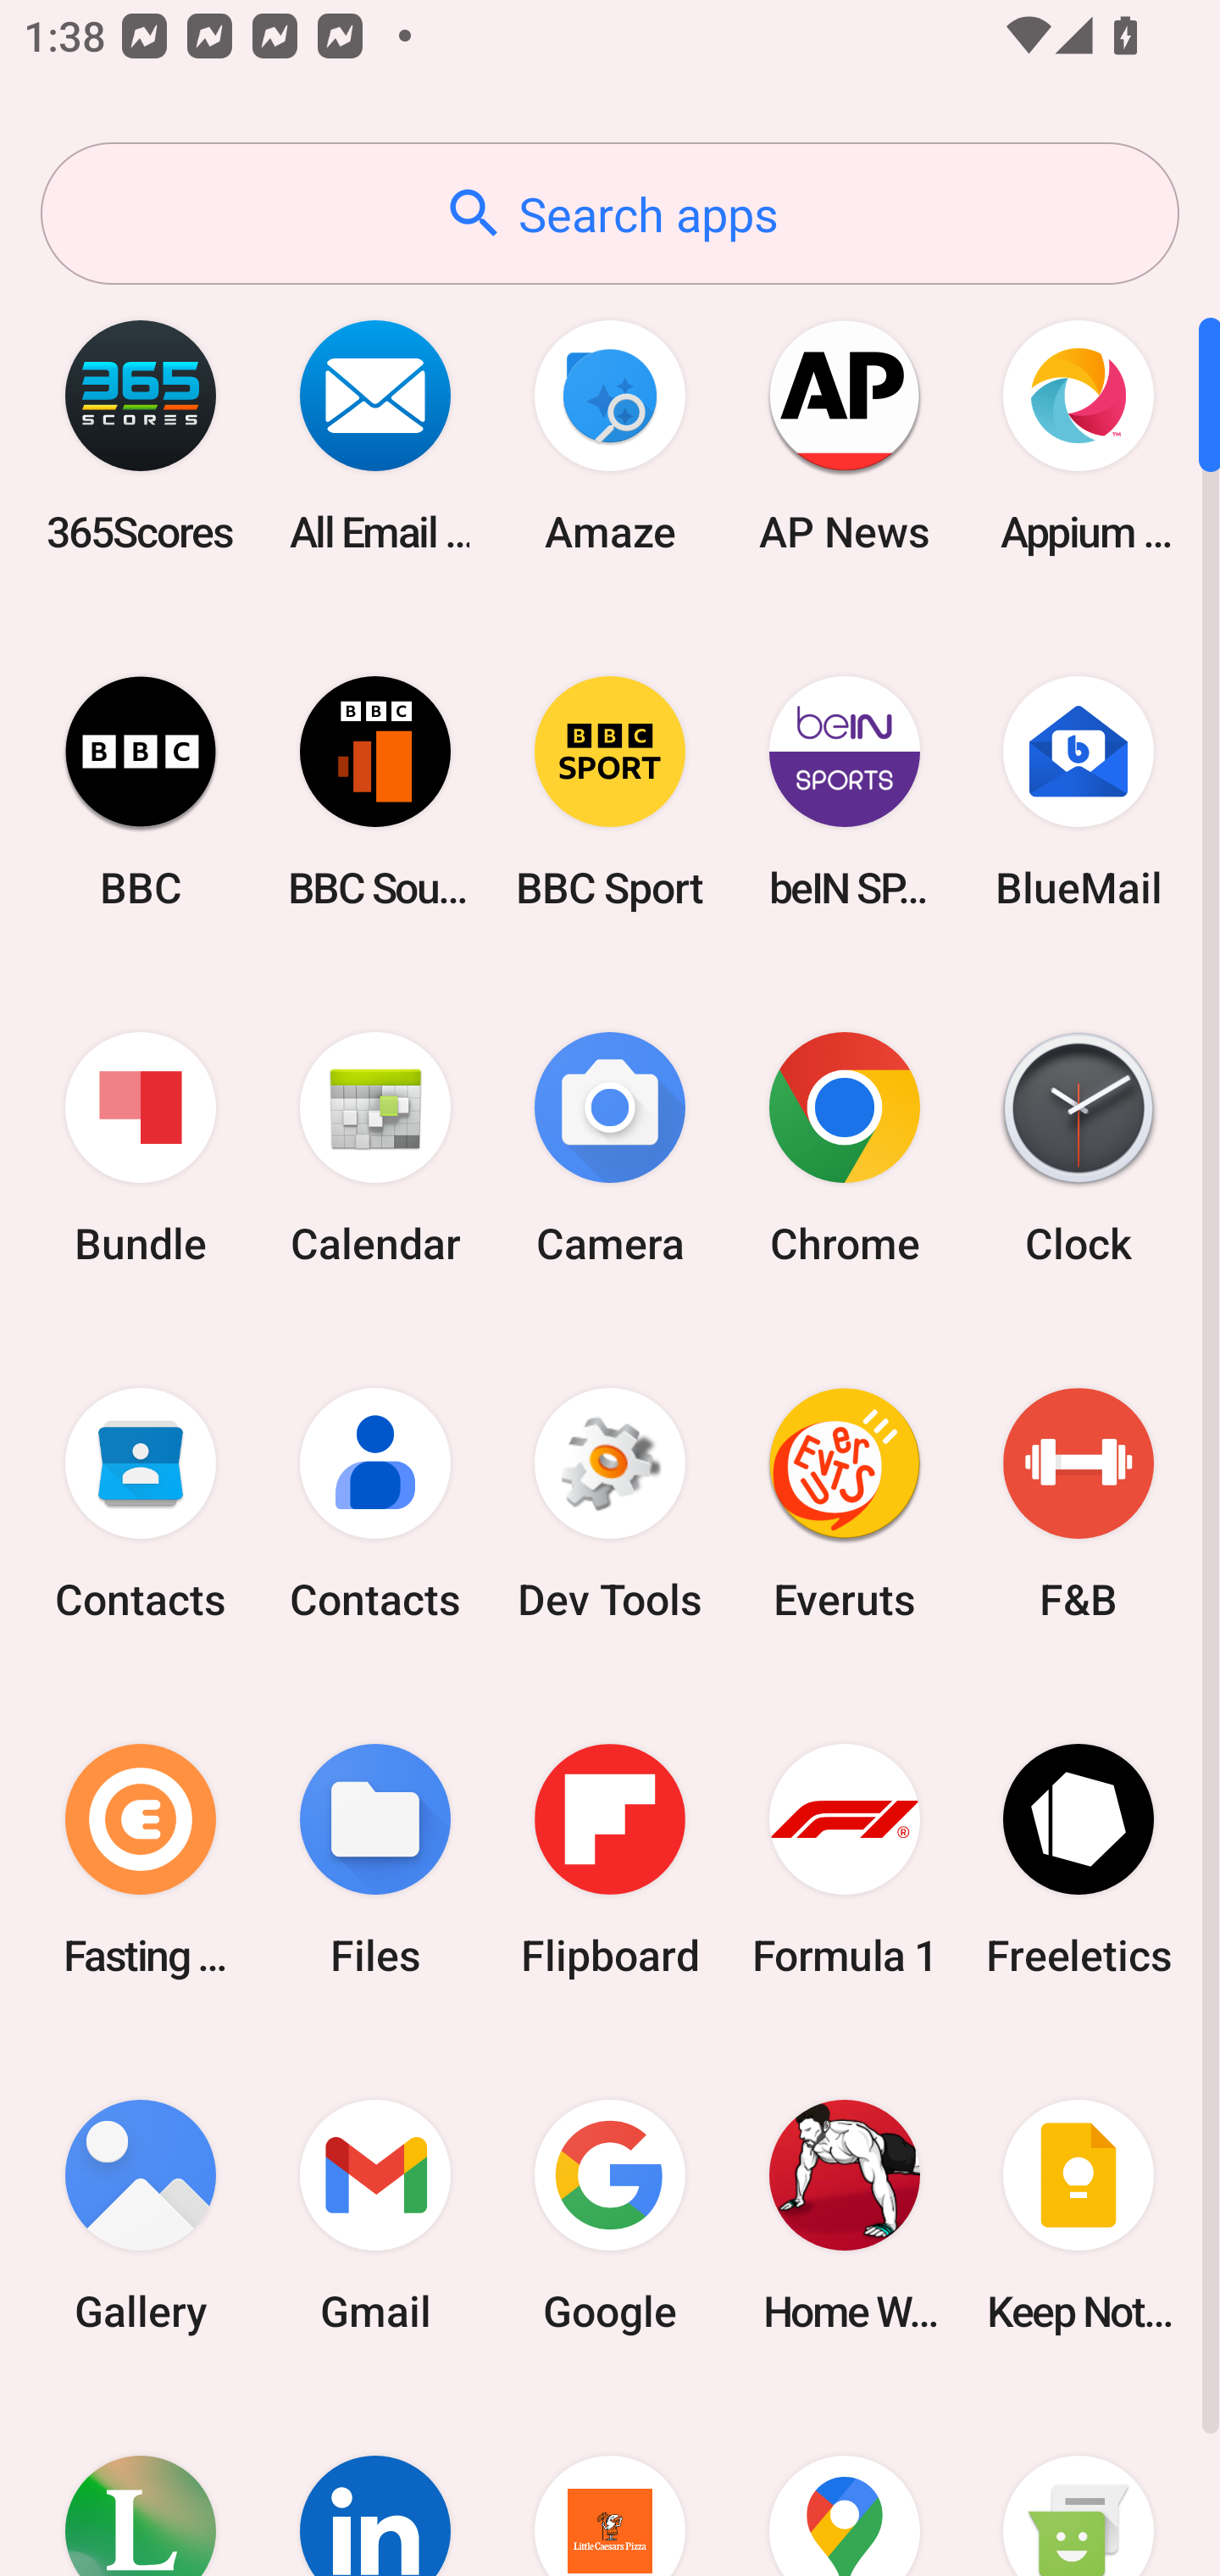 This screenshot has width=1220, height=2576. I want to click on Freeletics, so click(1079, 1859).